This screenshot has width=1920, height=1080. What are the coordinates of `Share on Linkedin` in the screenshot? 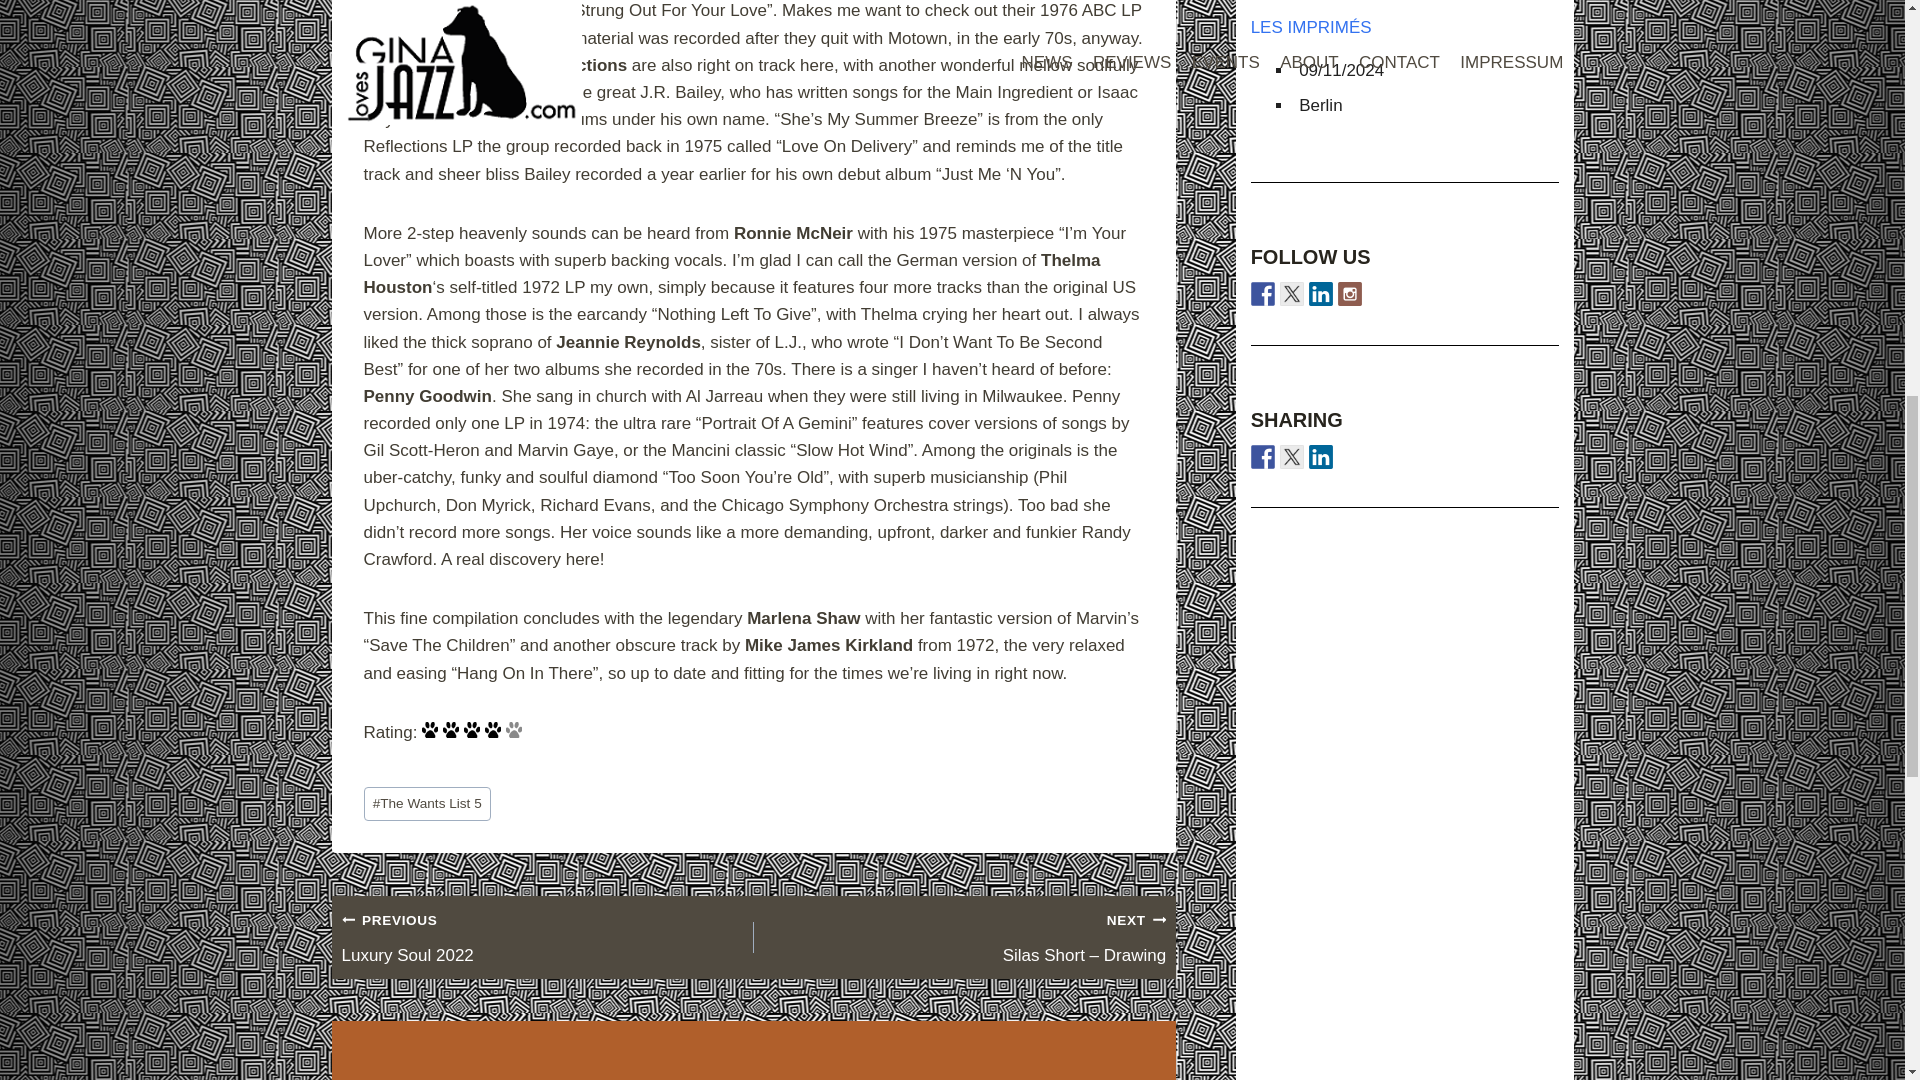 It's located at (1320, 456).